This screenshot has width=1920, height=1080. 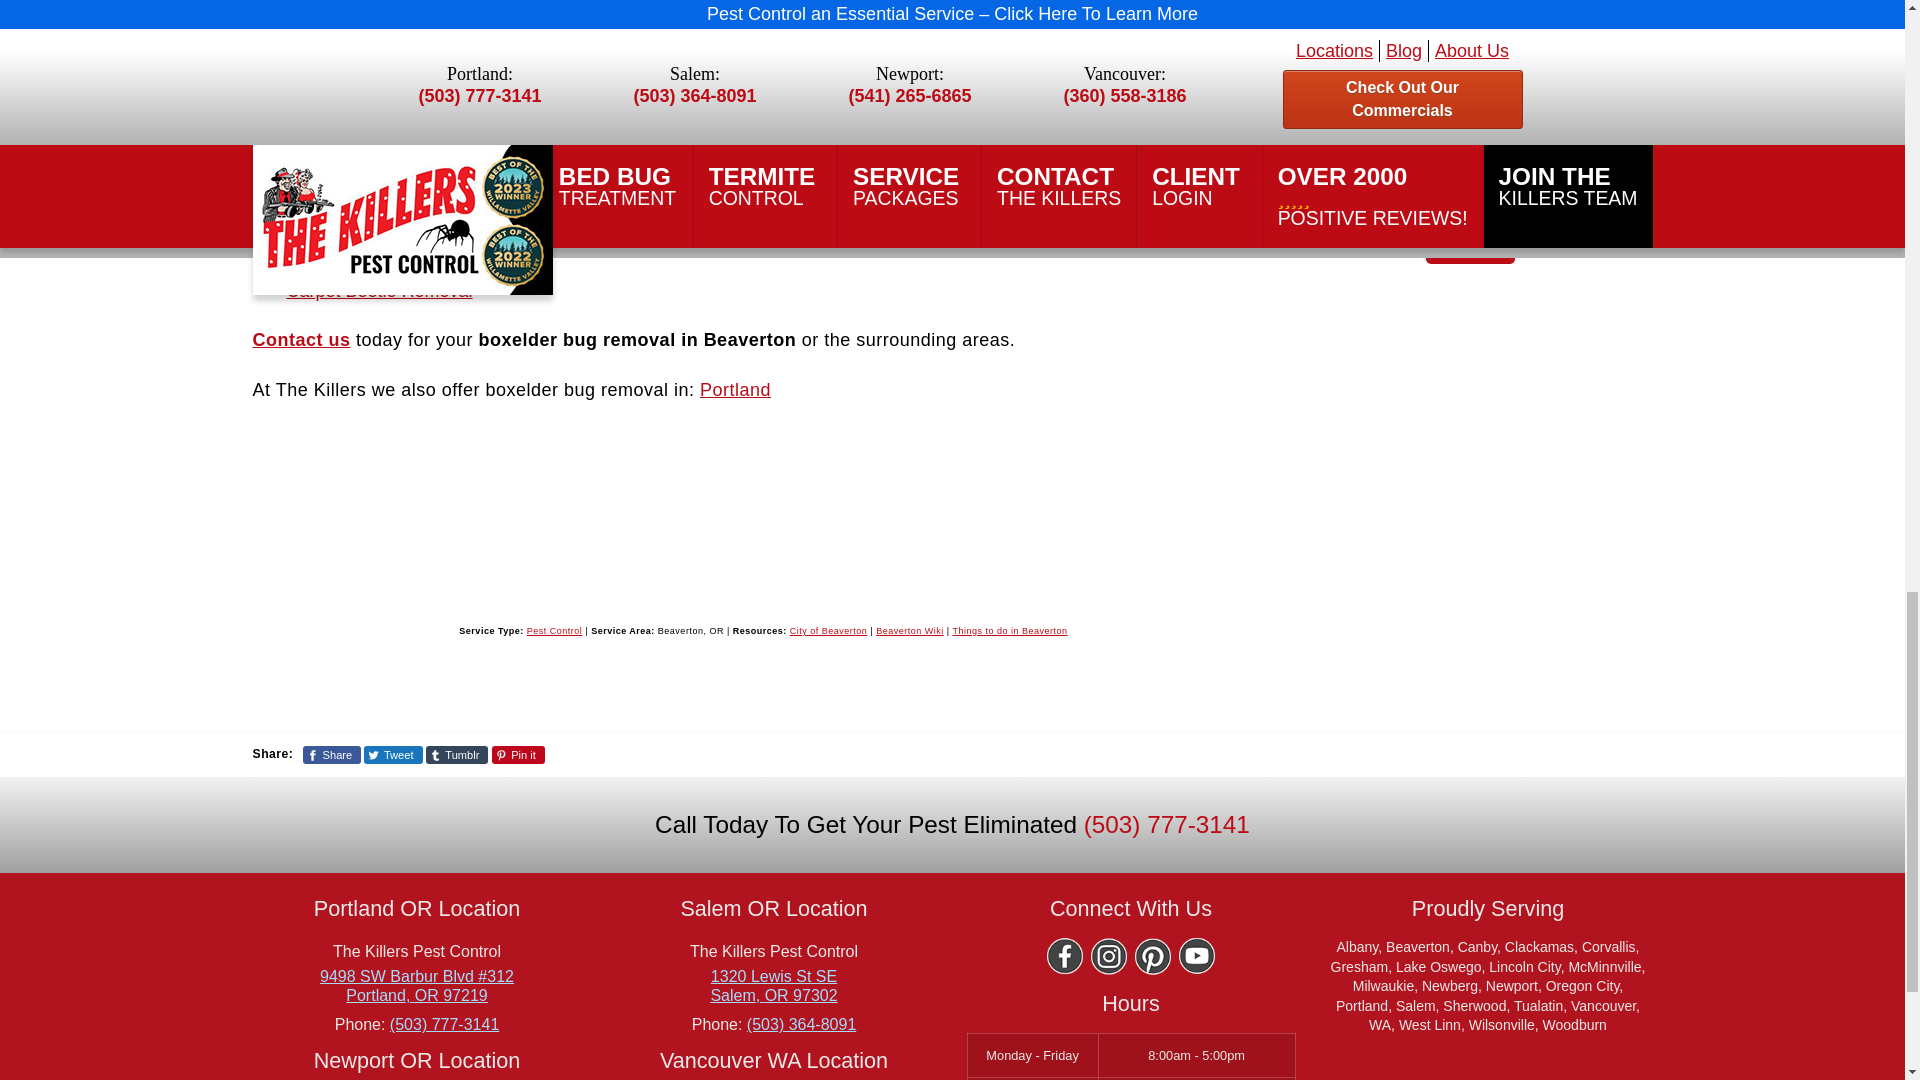 I want to click on Facebook, so click(x=1064, y=956).